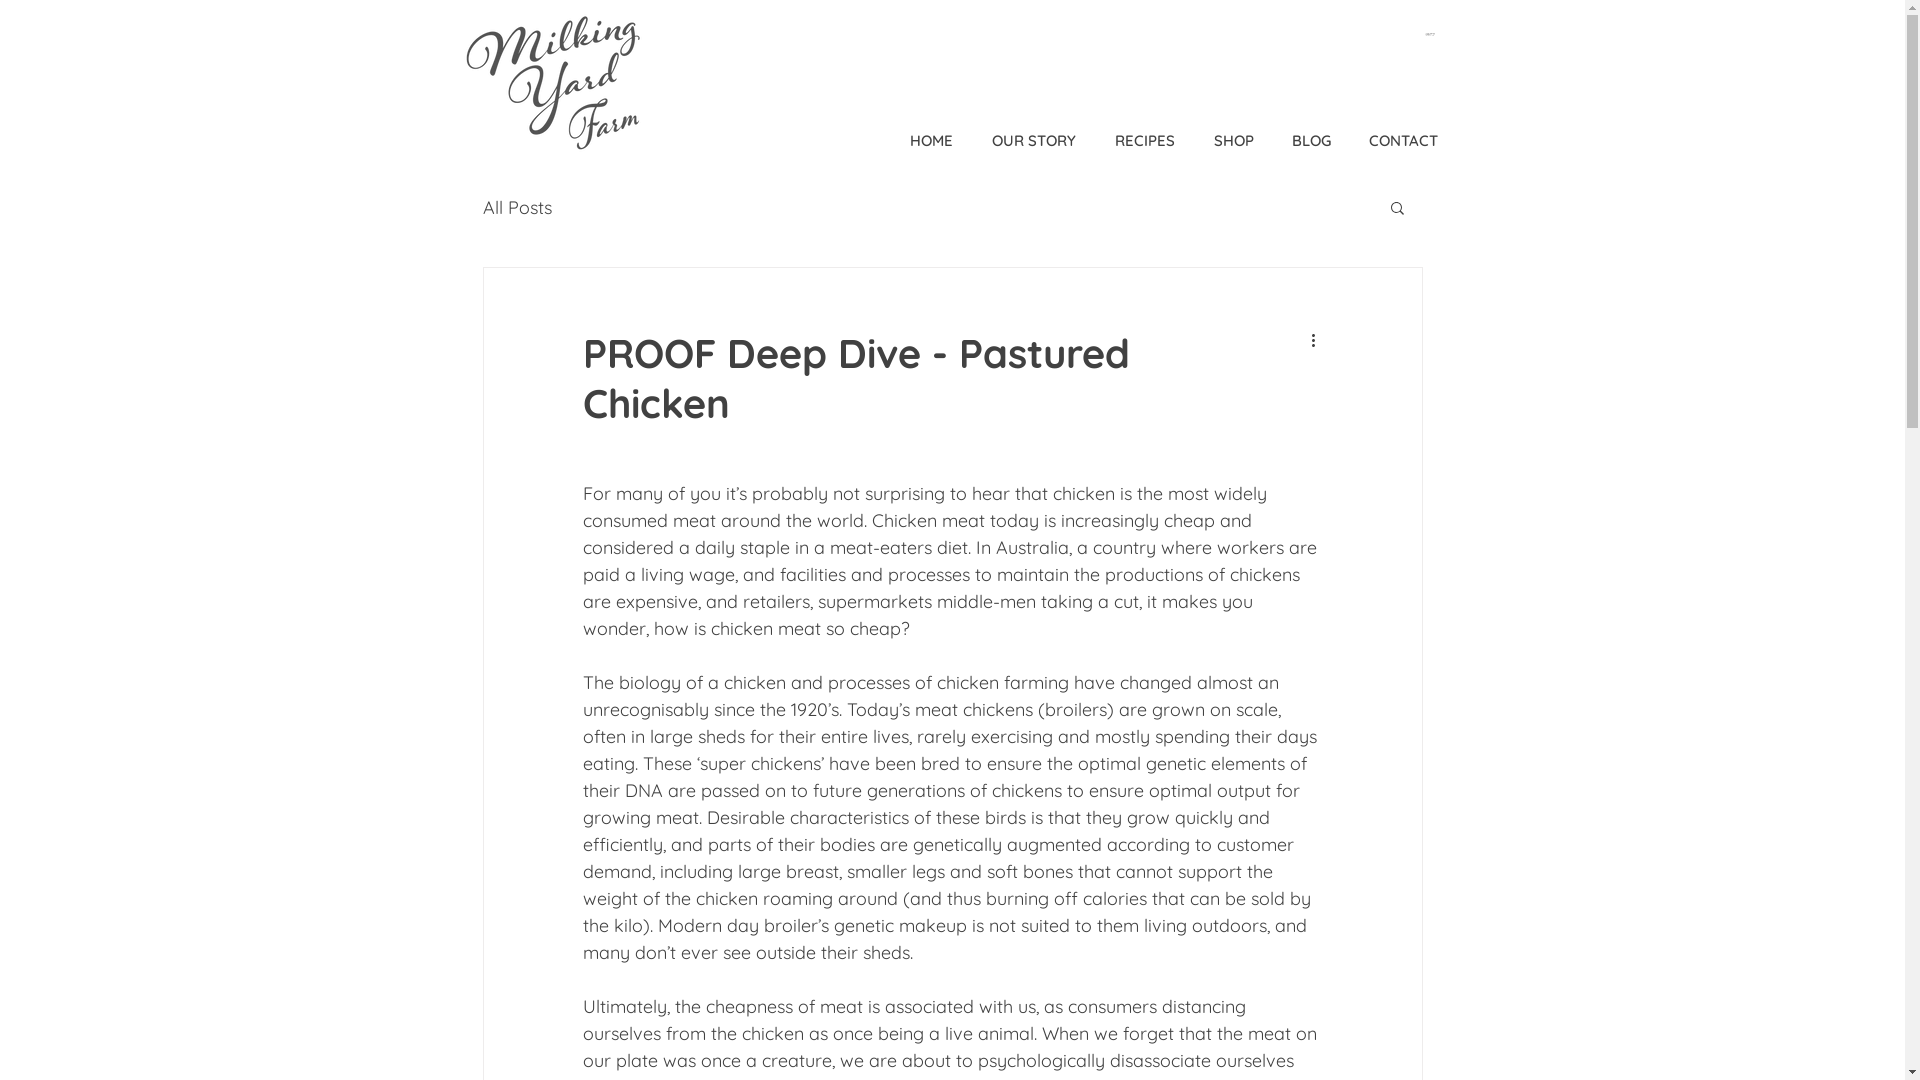 The image size is (1920, 1080). What do you see at coordinates (1746, 57) in the screenshot?
I see `Online Store` at bounding box center [1746, 57].